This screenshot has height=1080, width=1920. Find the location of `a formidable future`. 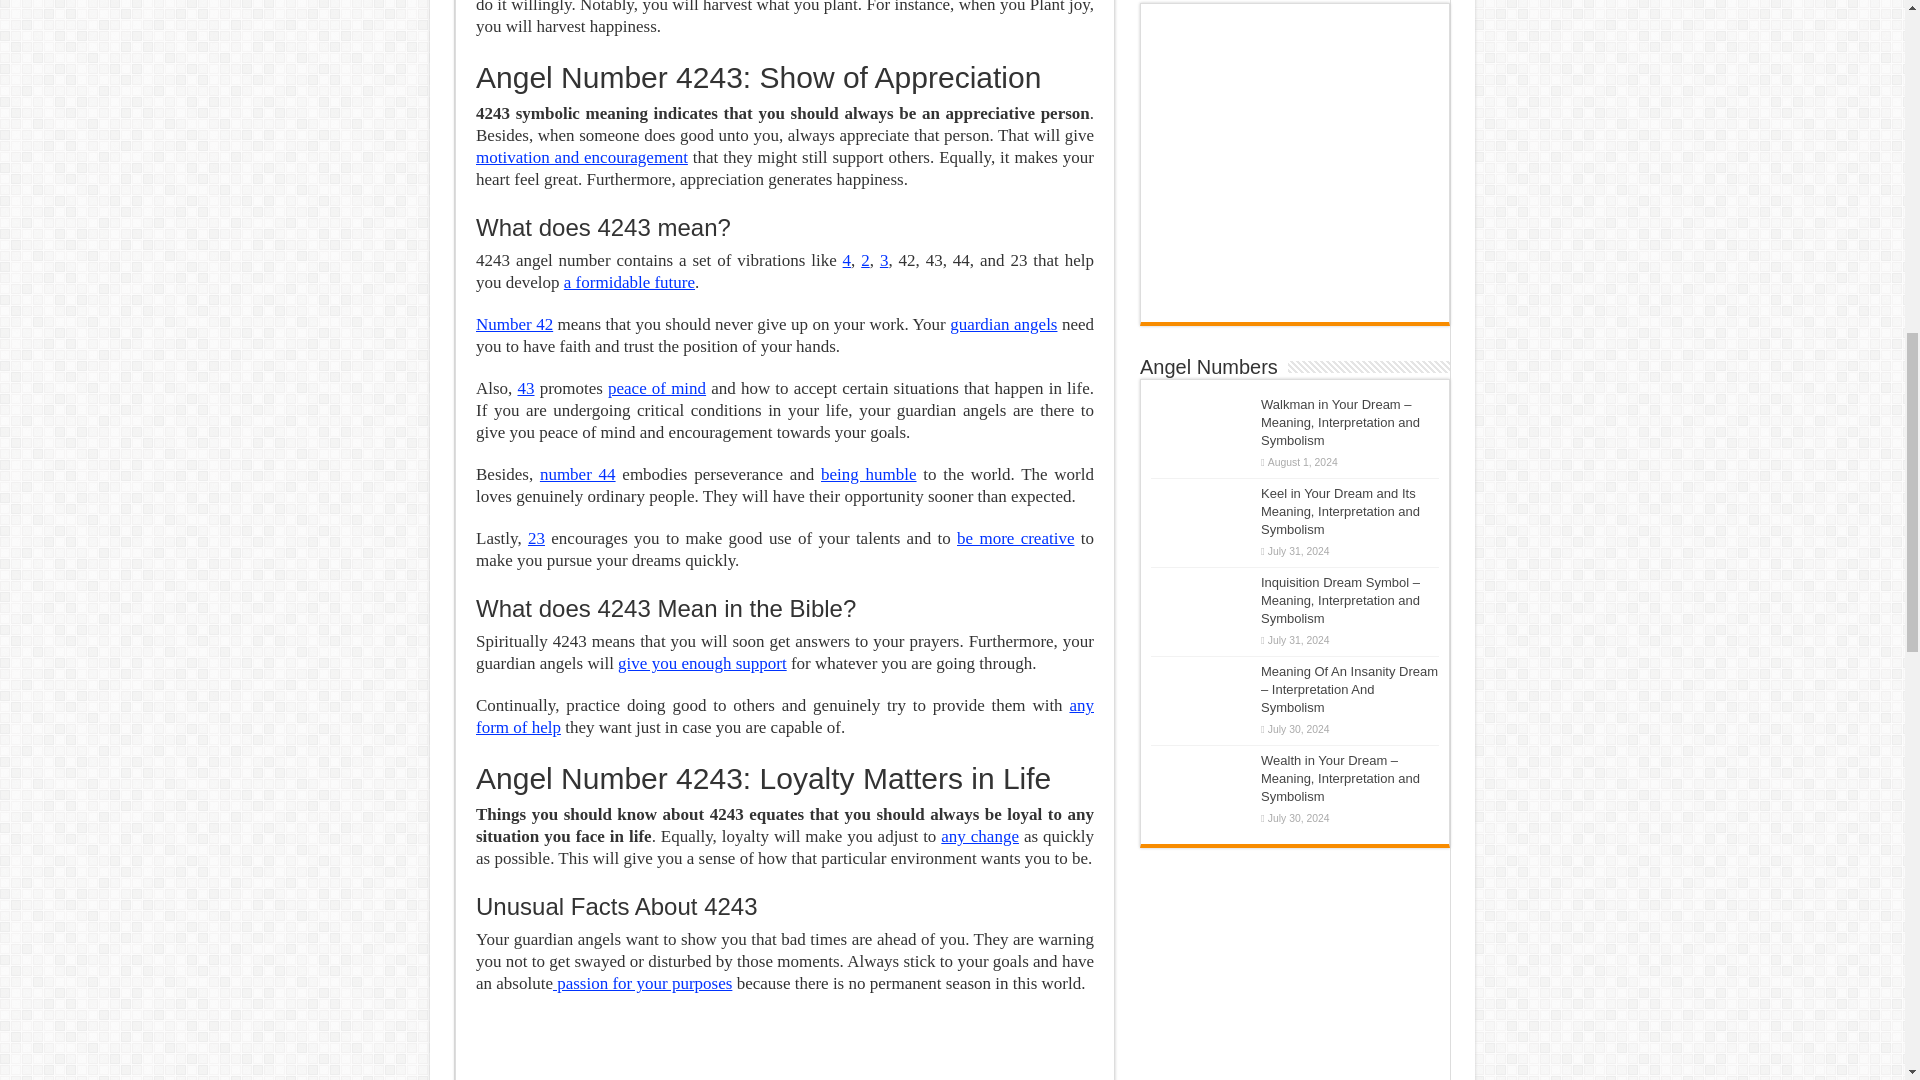

a formidable future is located at coordinates (630, 282).